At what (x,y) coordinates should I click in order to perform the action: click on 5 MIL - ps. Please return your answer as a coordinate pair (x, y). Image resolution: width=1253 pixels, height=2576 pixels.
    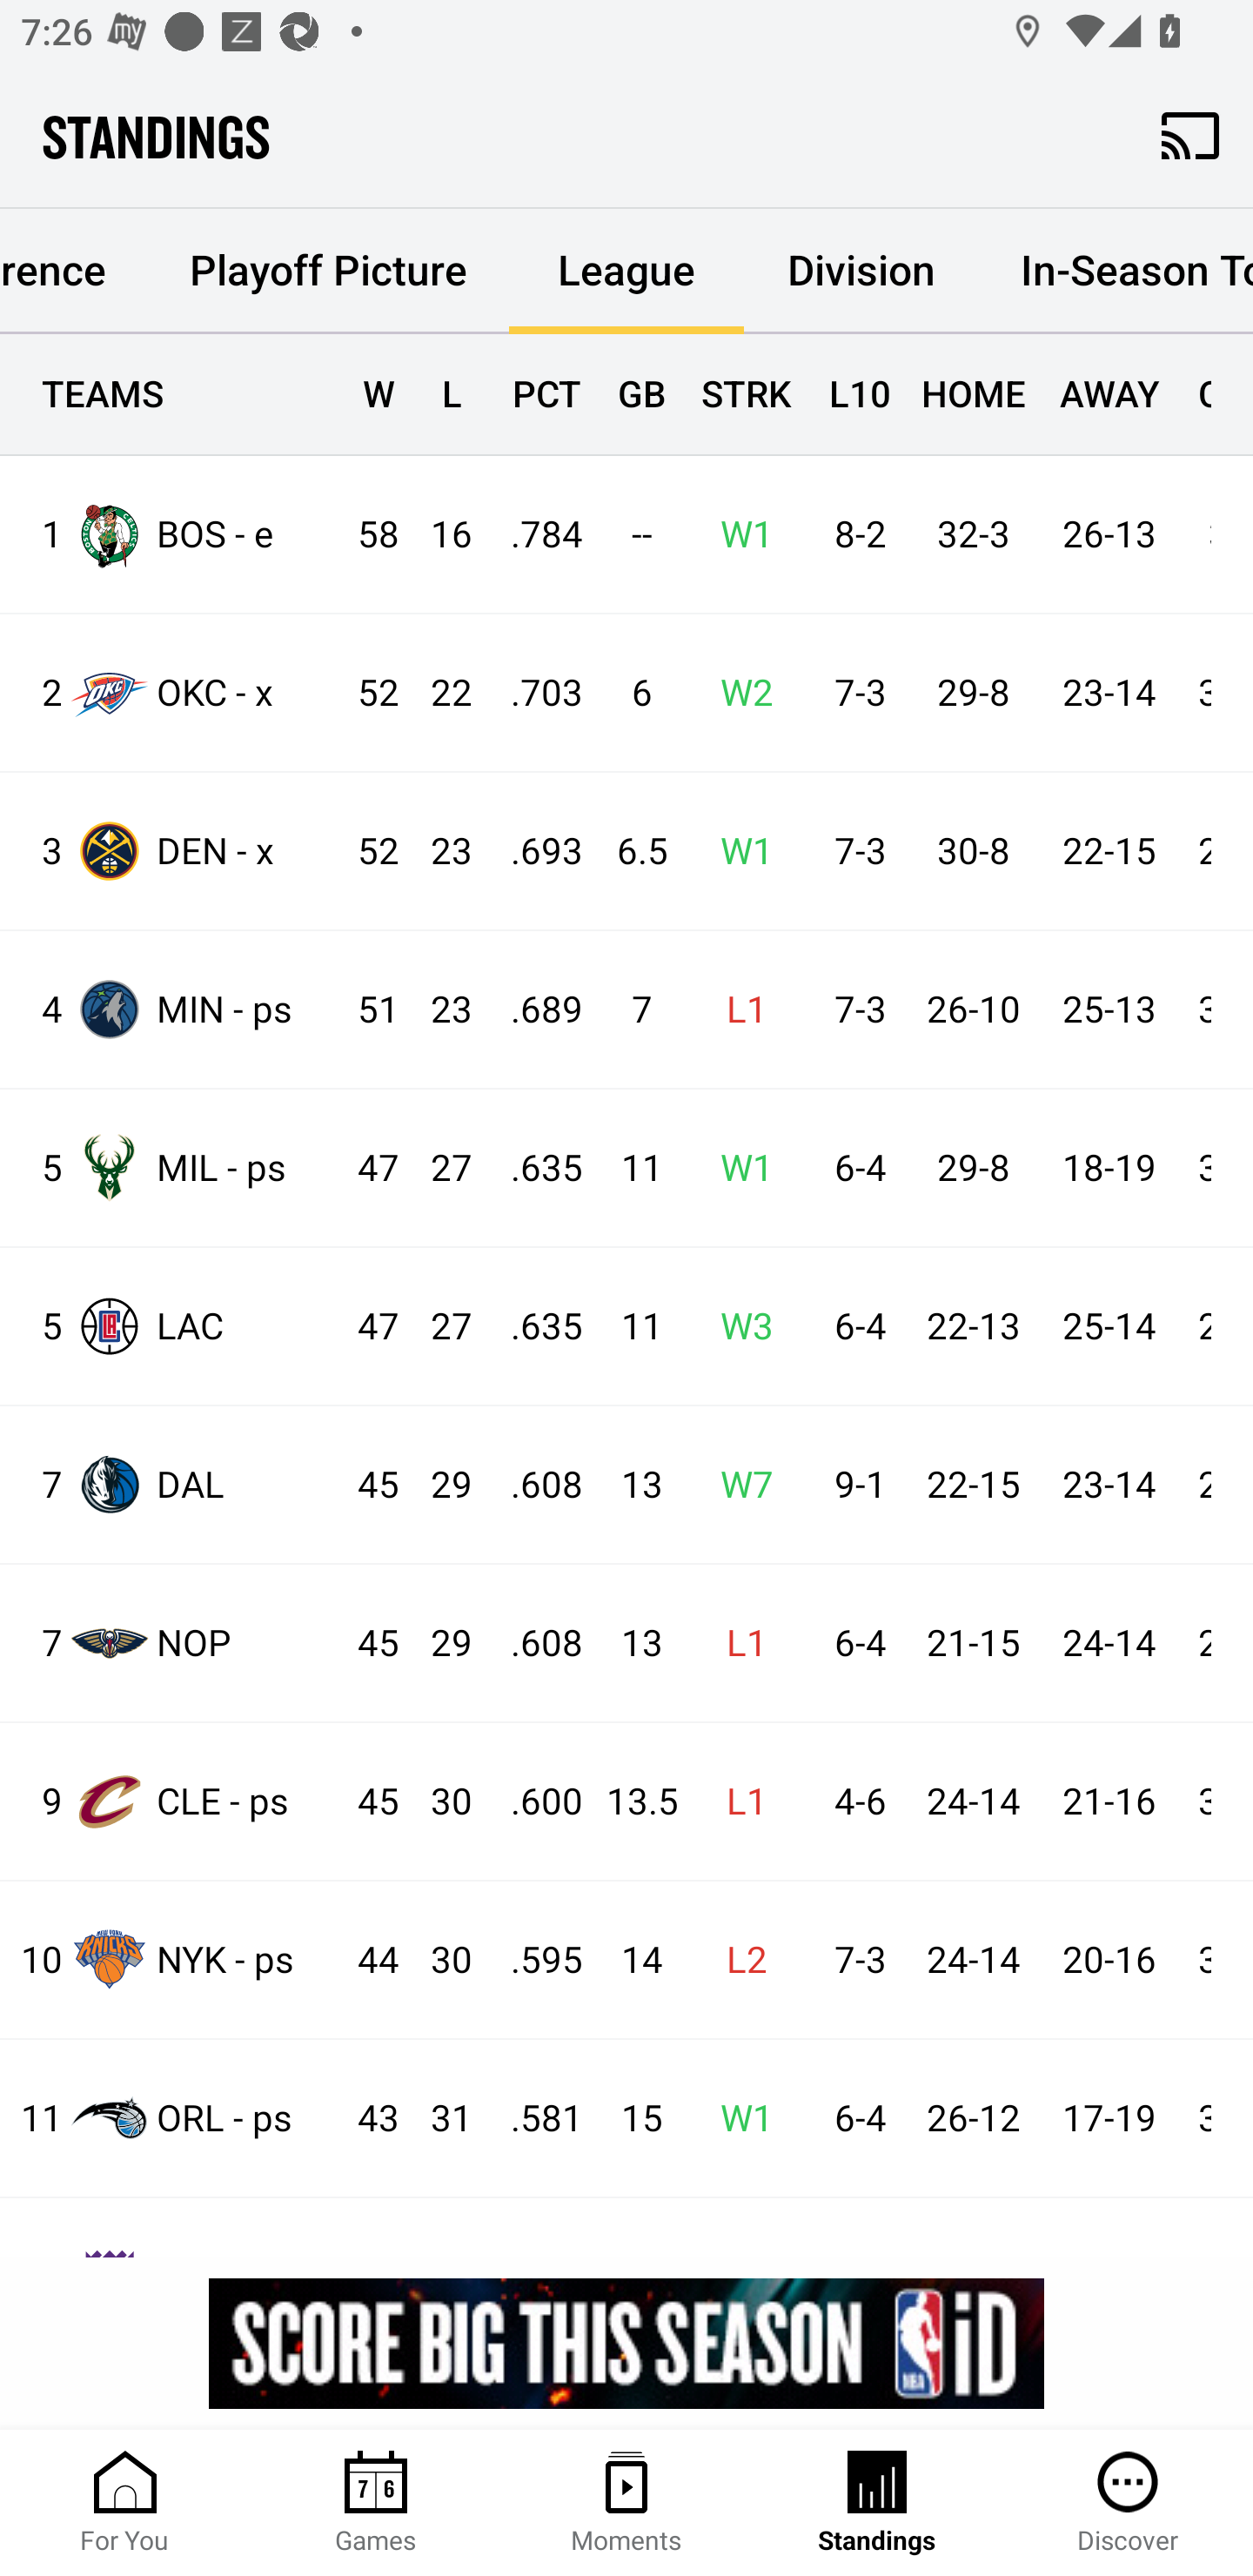
    Looking at the image, I should click on (171, 1168).